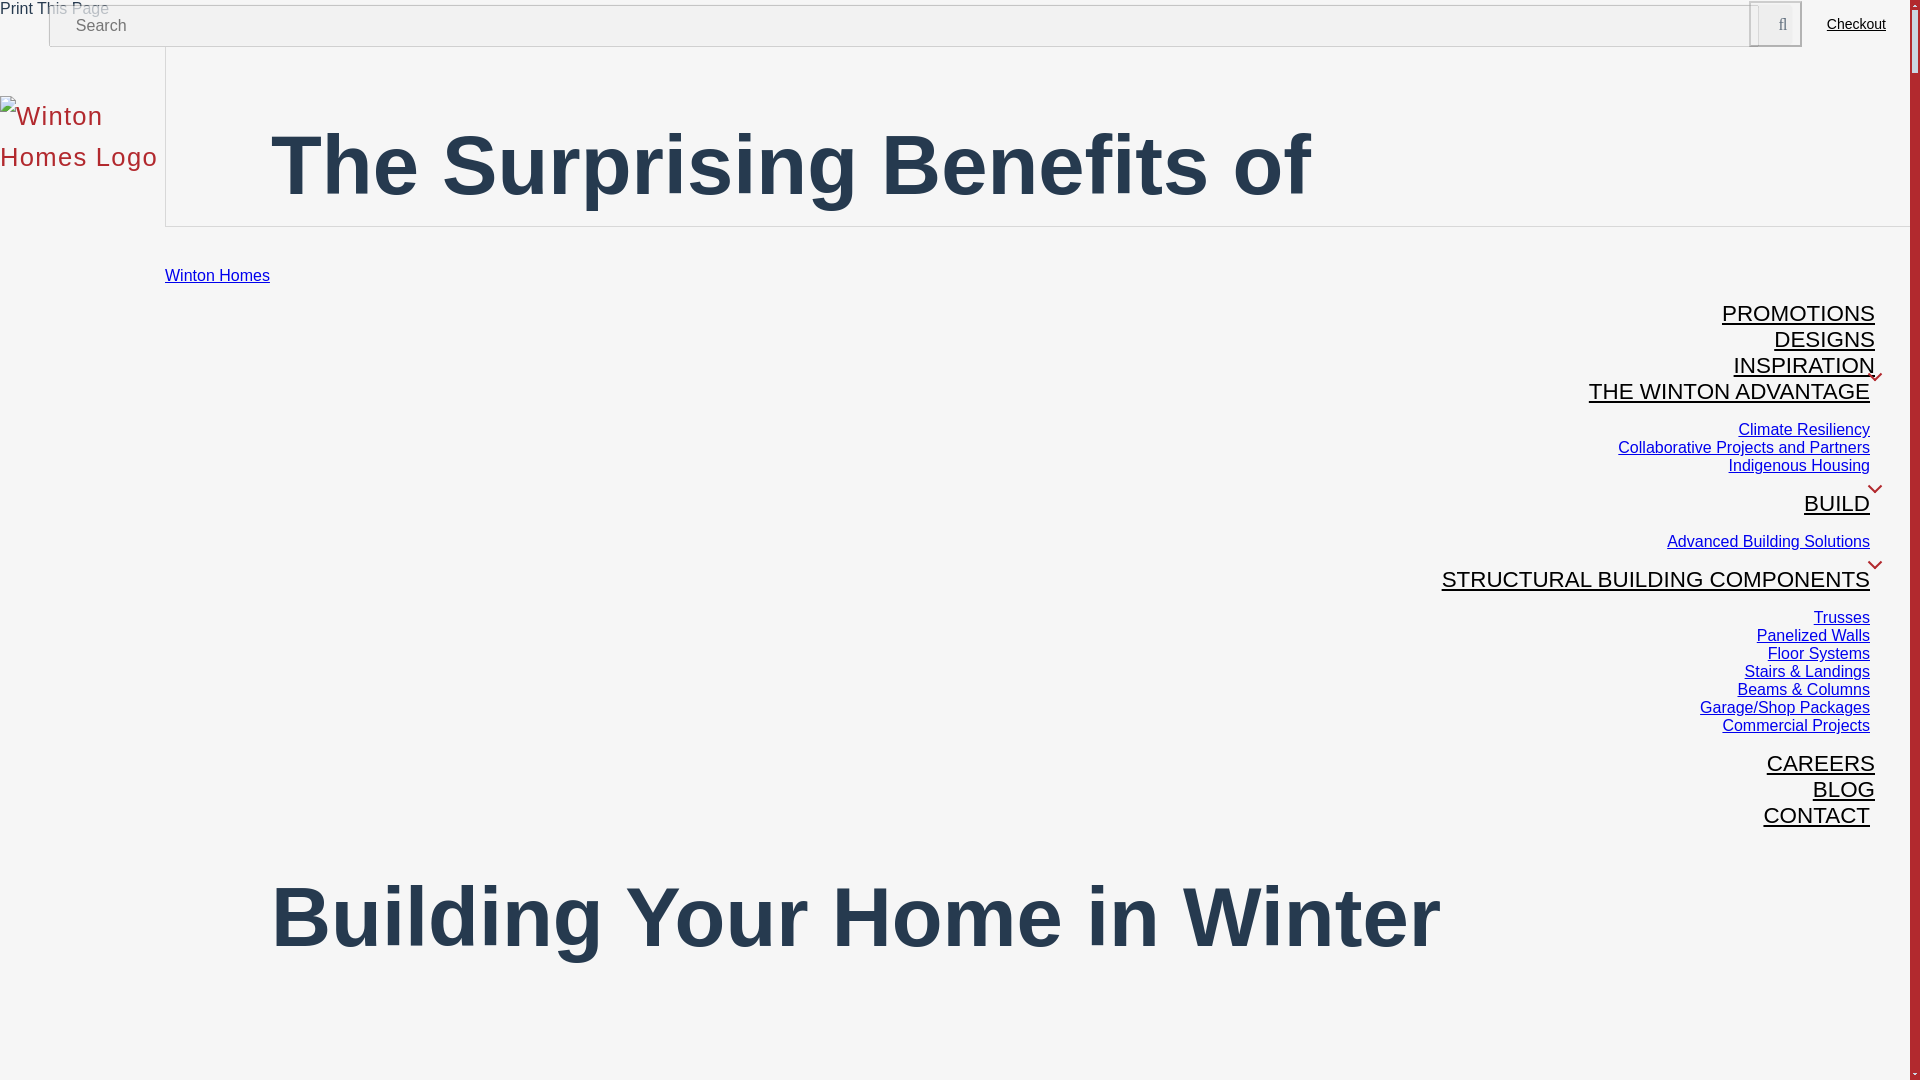  What do you see at coordinates (218, 275) in the screenshot?
I see `Winton Homes` at bounding box center [218, 275].